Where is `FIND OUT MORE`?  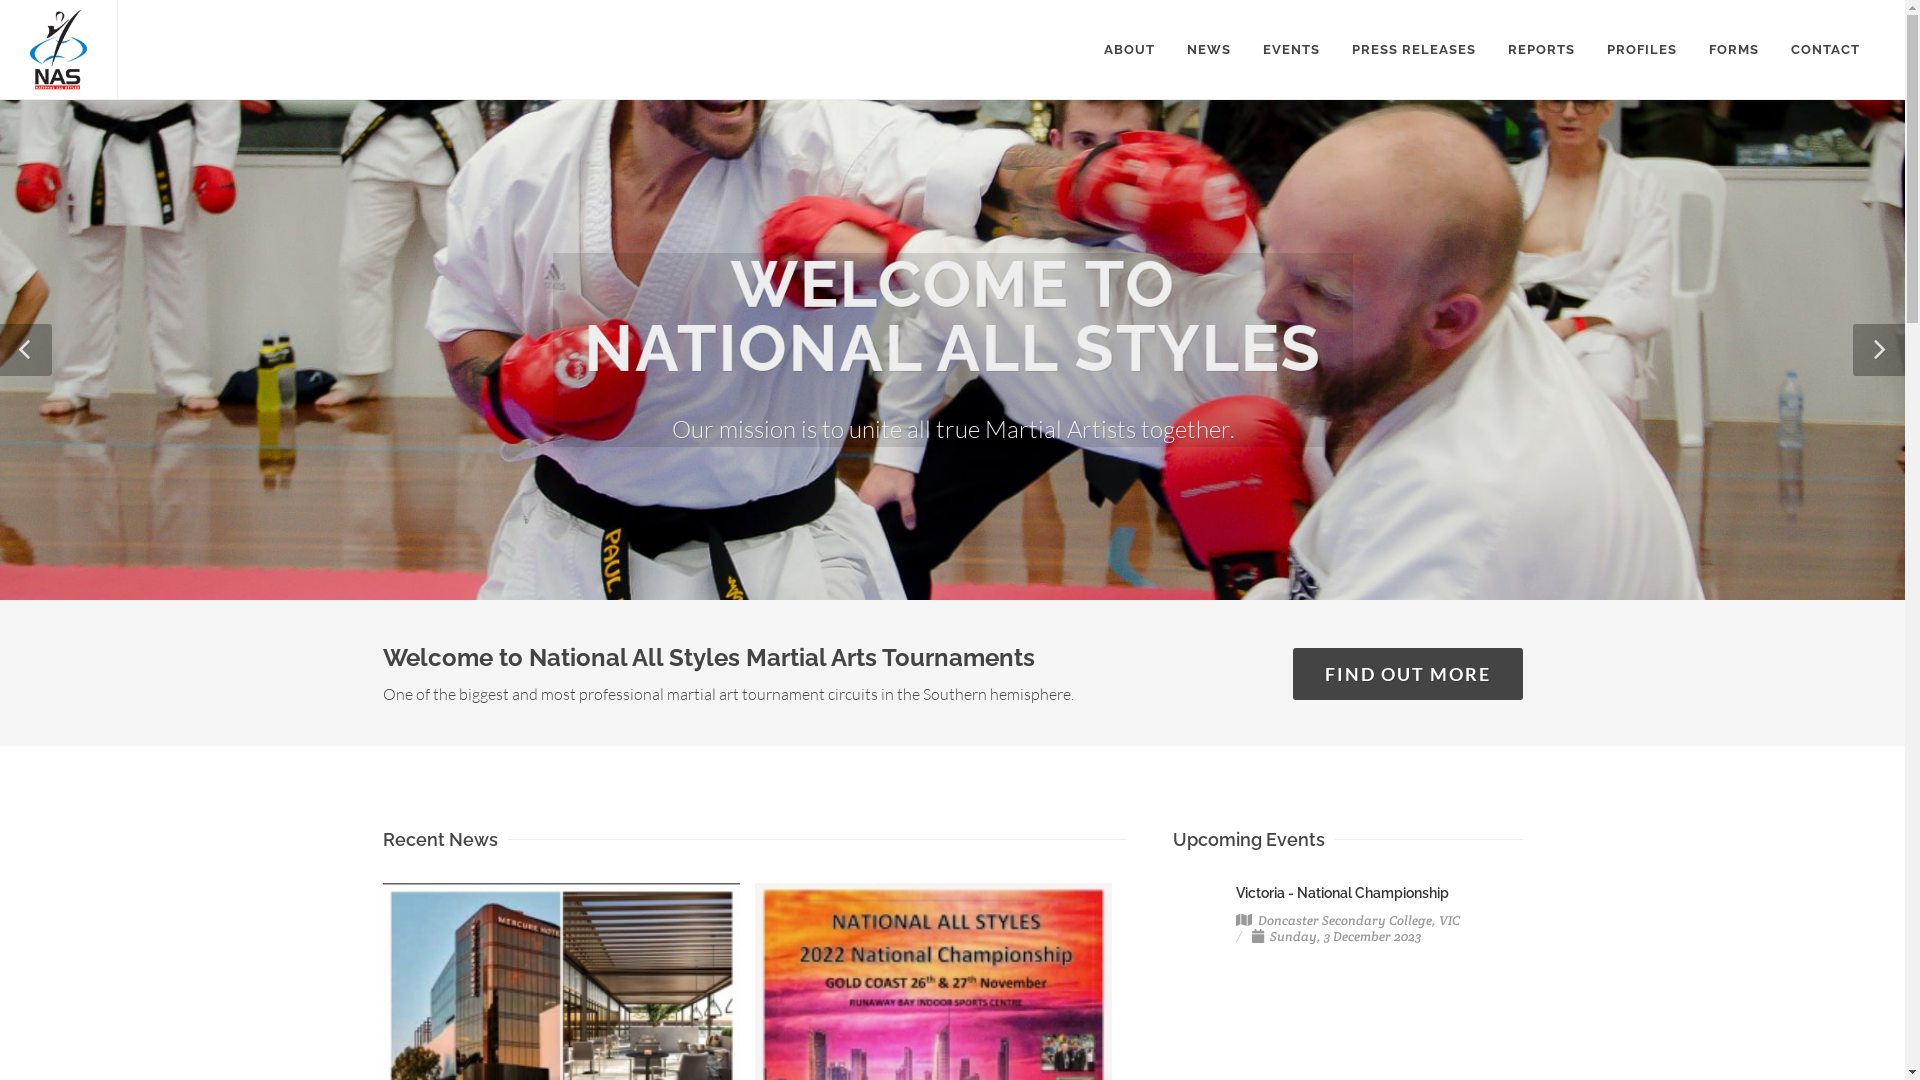 FIND OUT MORE is located at coordinates (1407, 674).